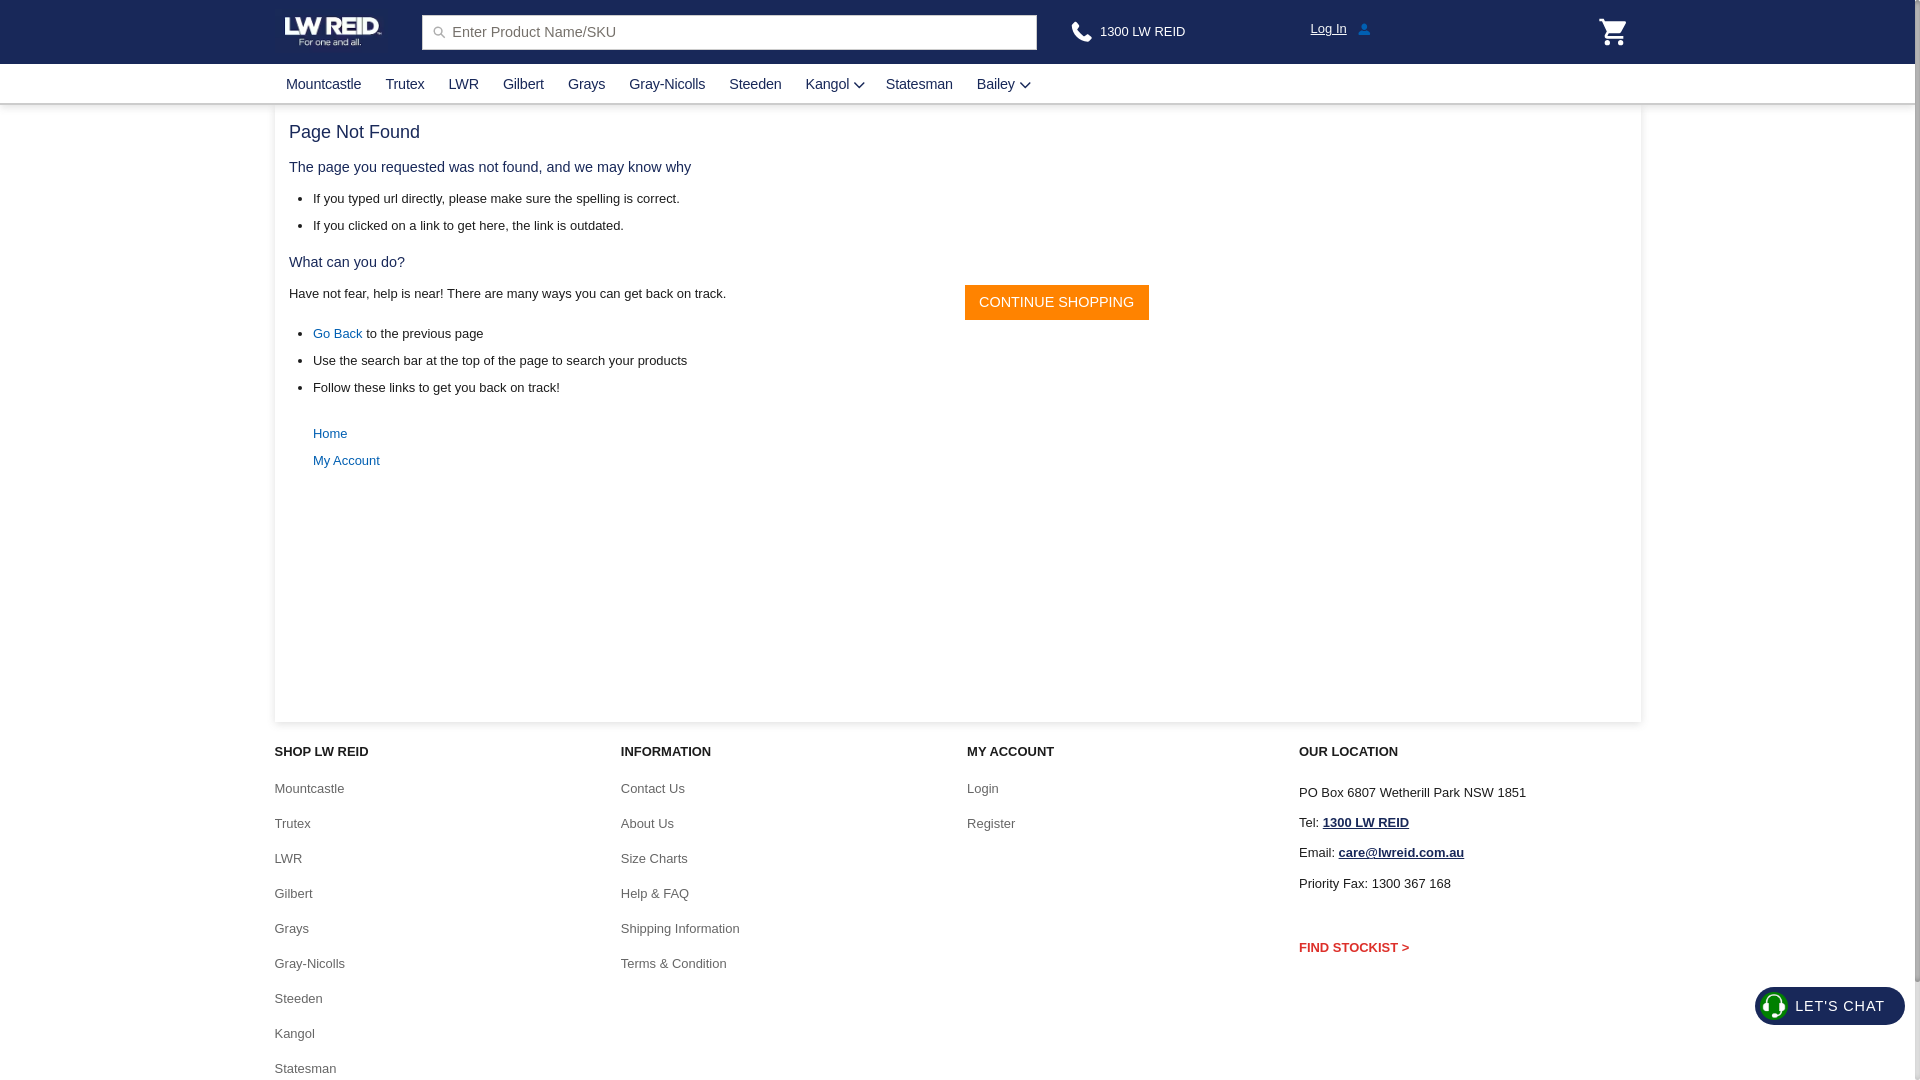 The height and width of the screenshot is (1080, 1920). Describe the element at coordinates (294, 1034) in the screenshot. I see `Kangol` at that location.